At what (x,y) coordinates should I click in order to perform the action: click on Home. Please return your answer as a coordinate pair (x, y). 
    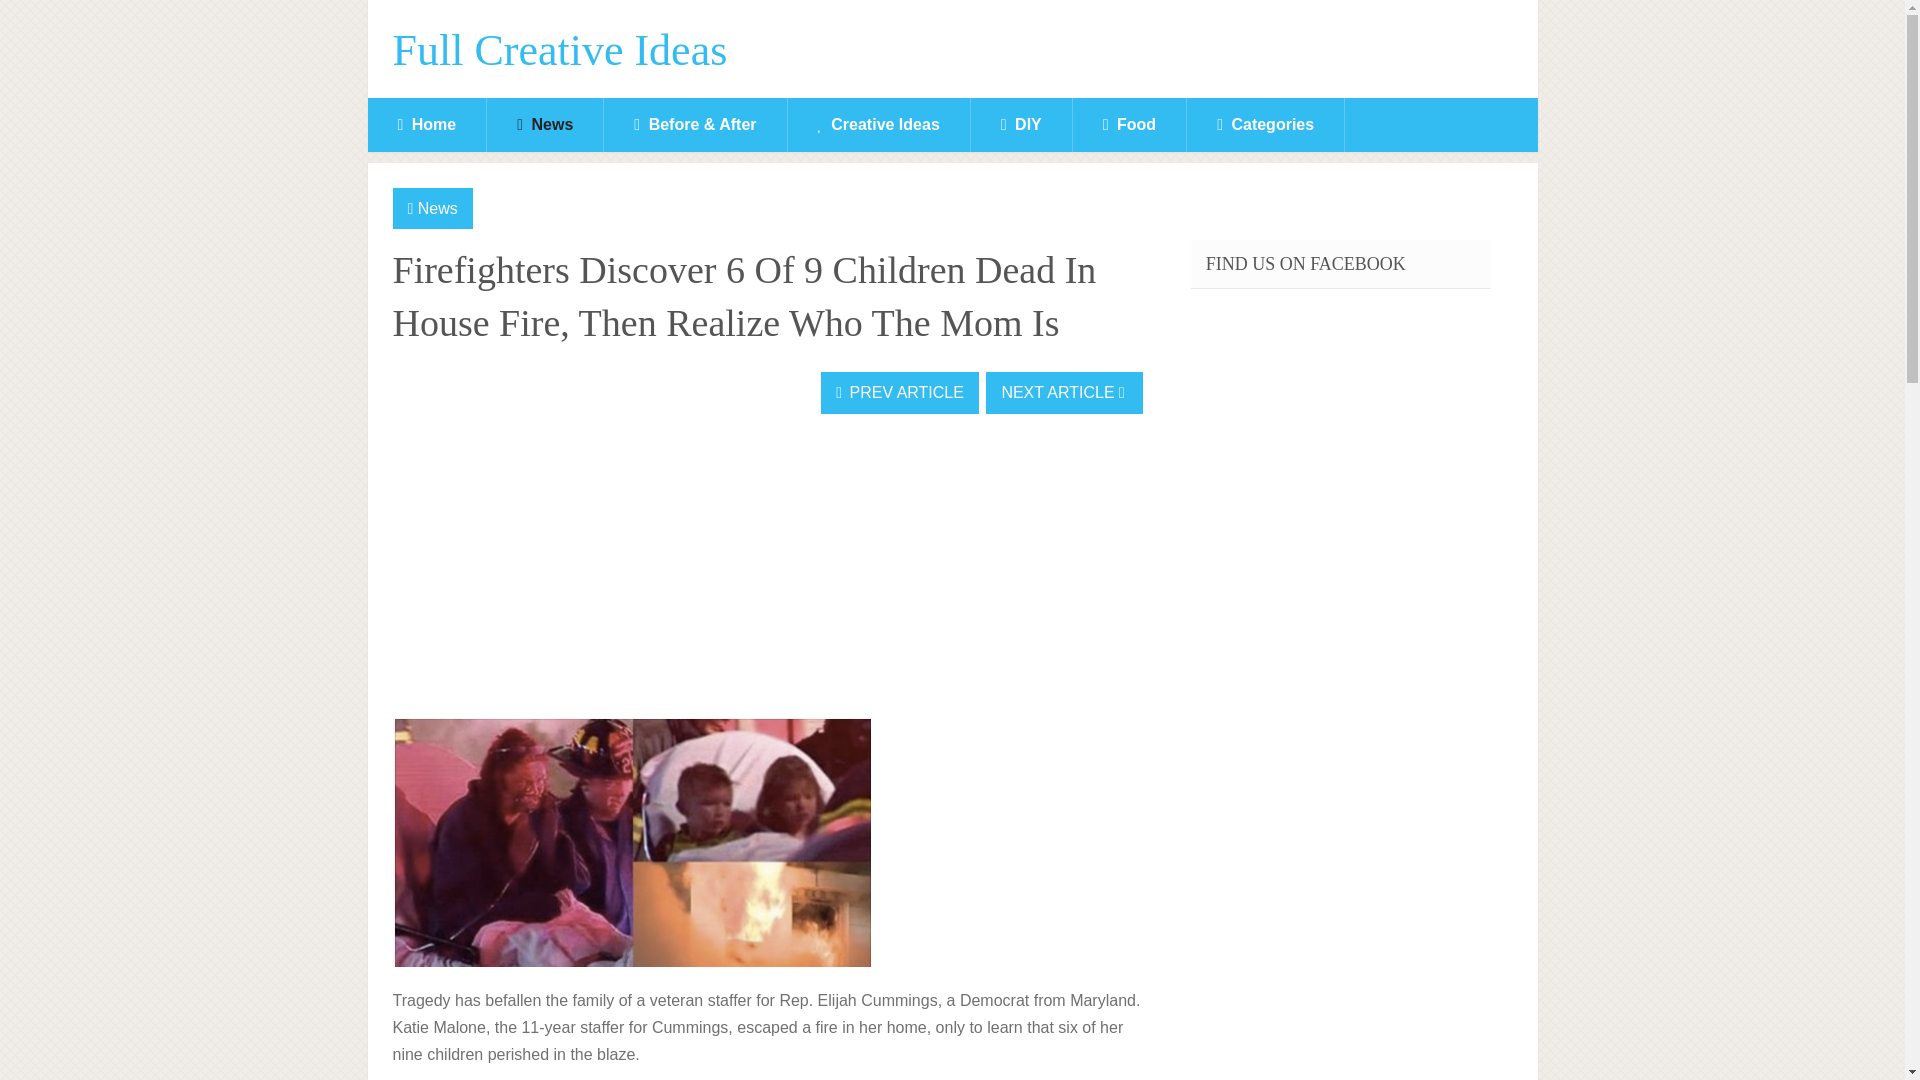
    Looking at the image, I should click on (428, 125).